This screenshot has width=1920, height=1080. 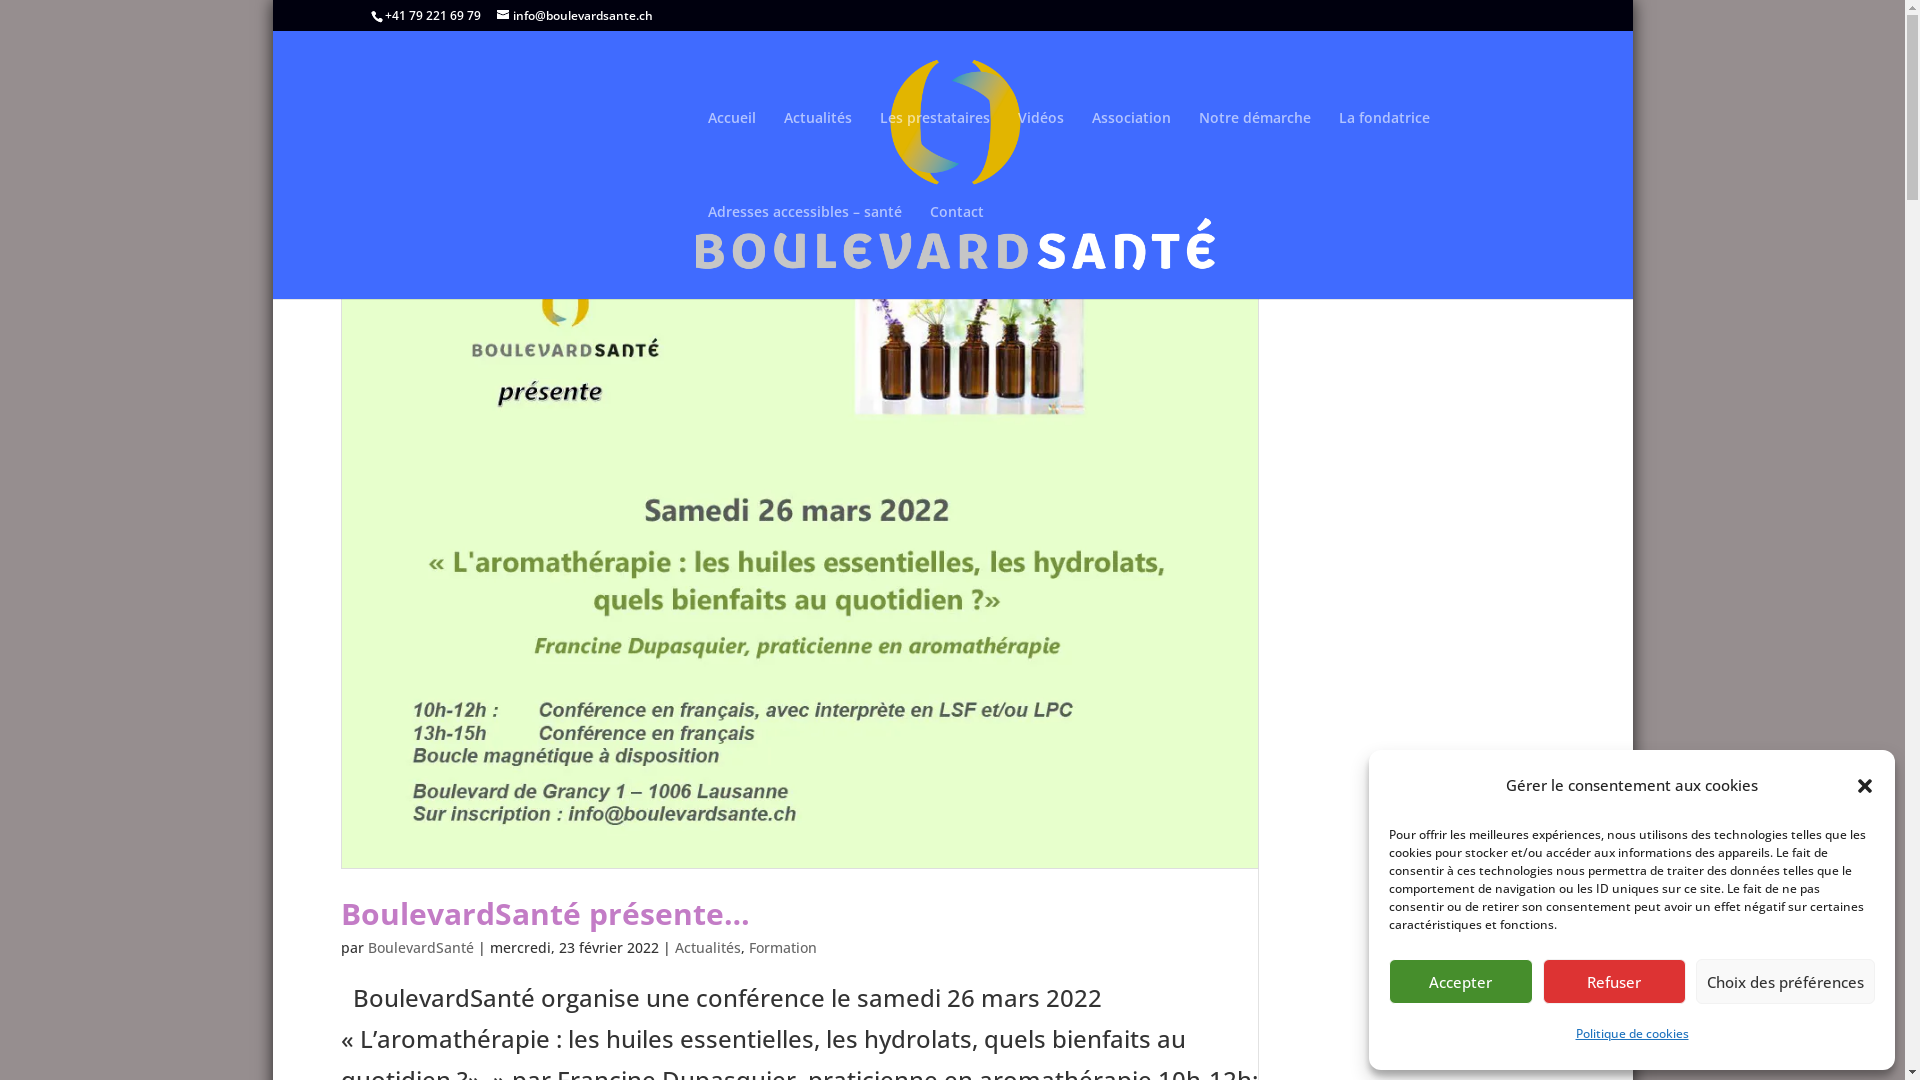 What do you see at coordinates (782, 948) in the screenshot?
I see `Formation` at bounding box center [782, 948].